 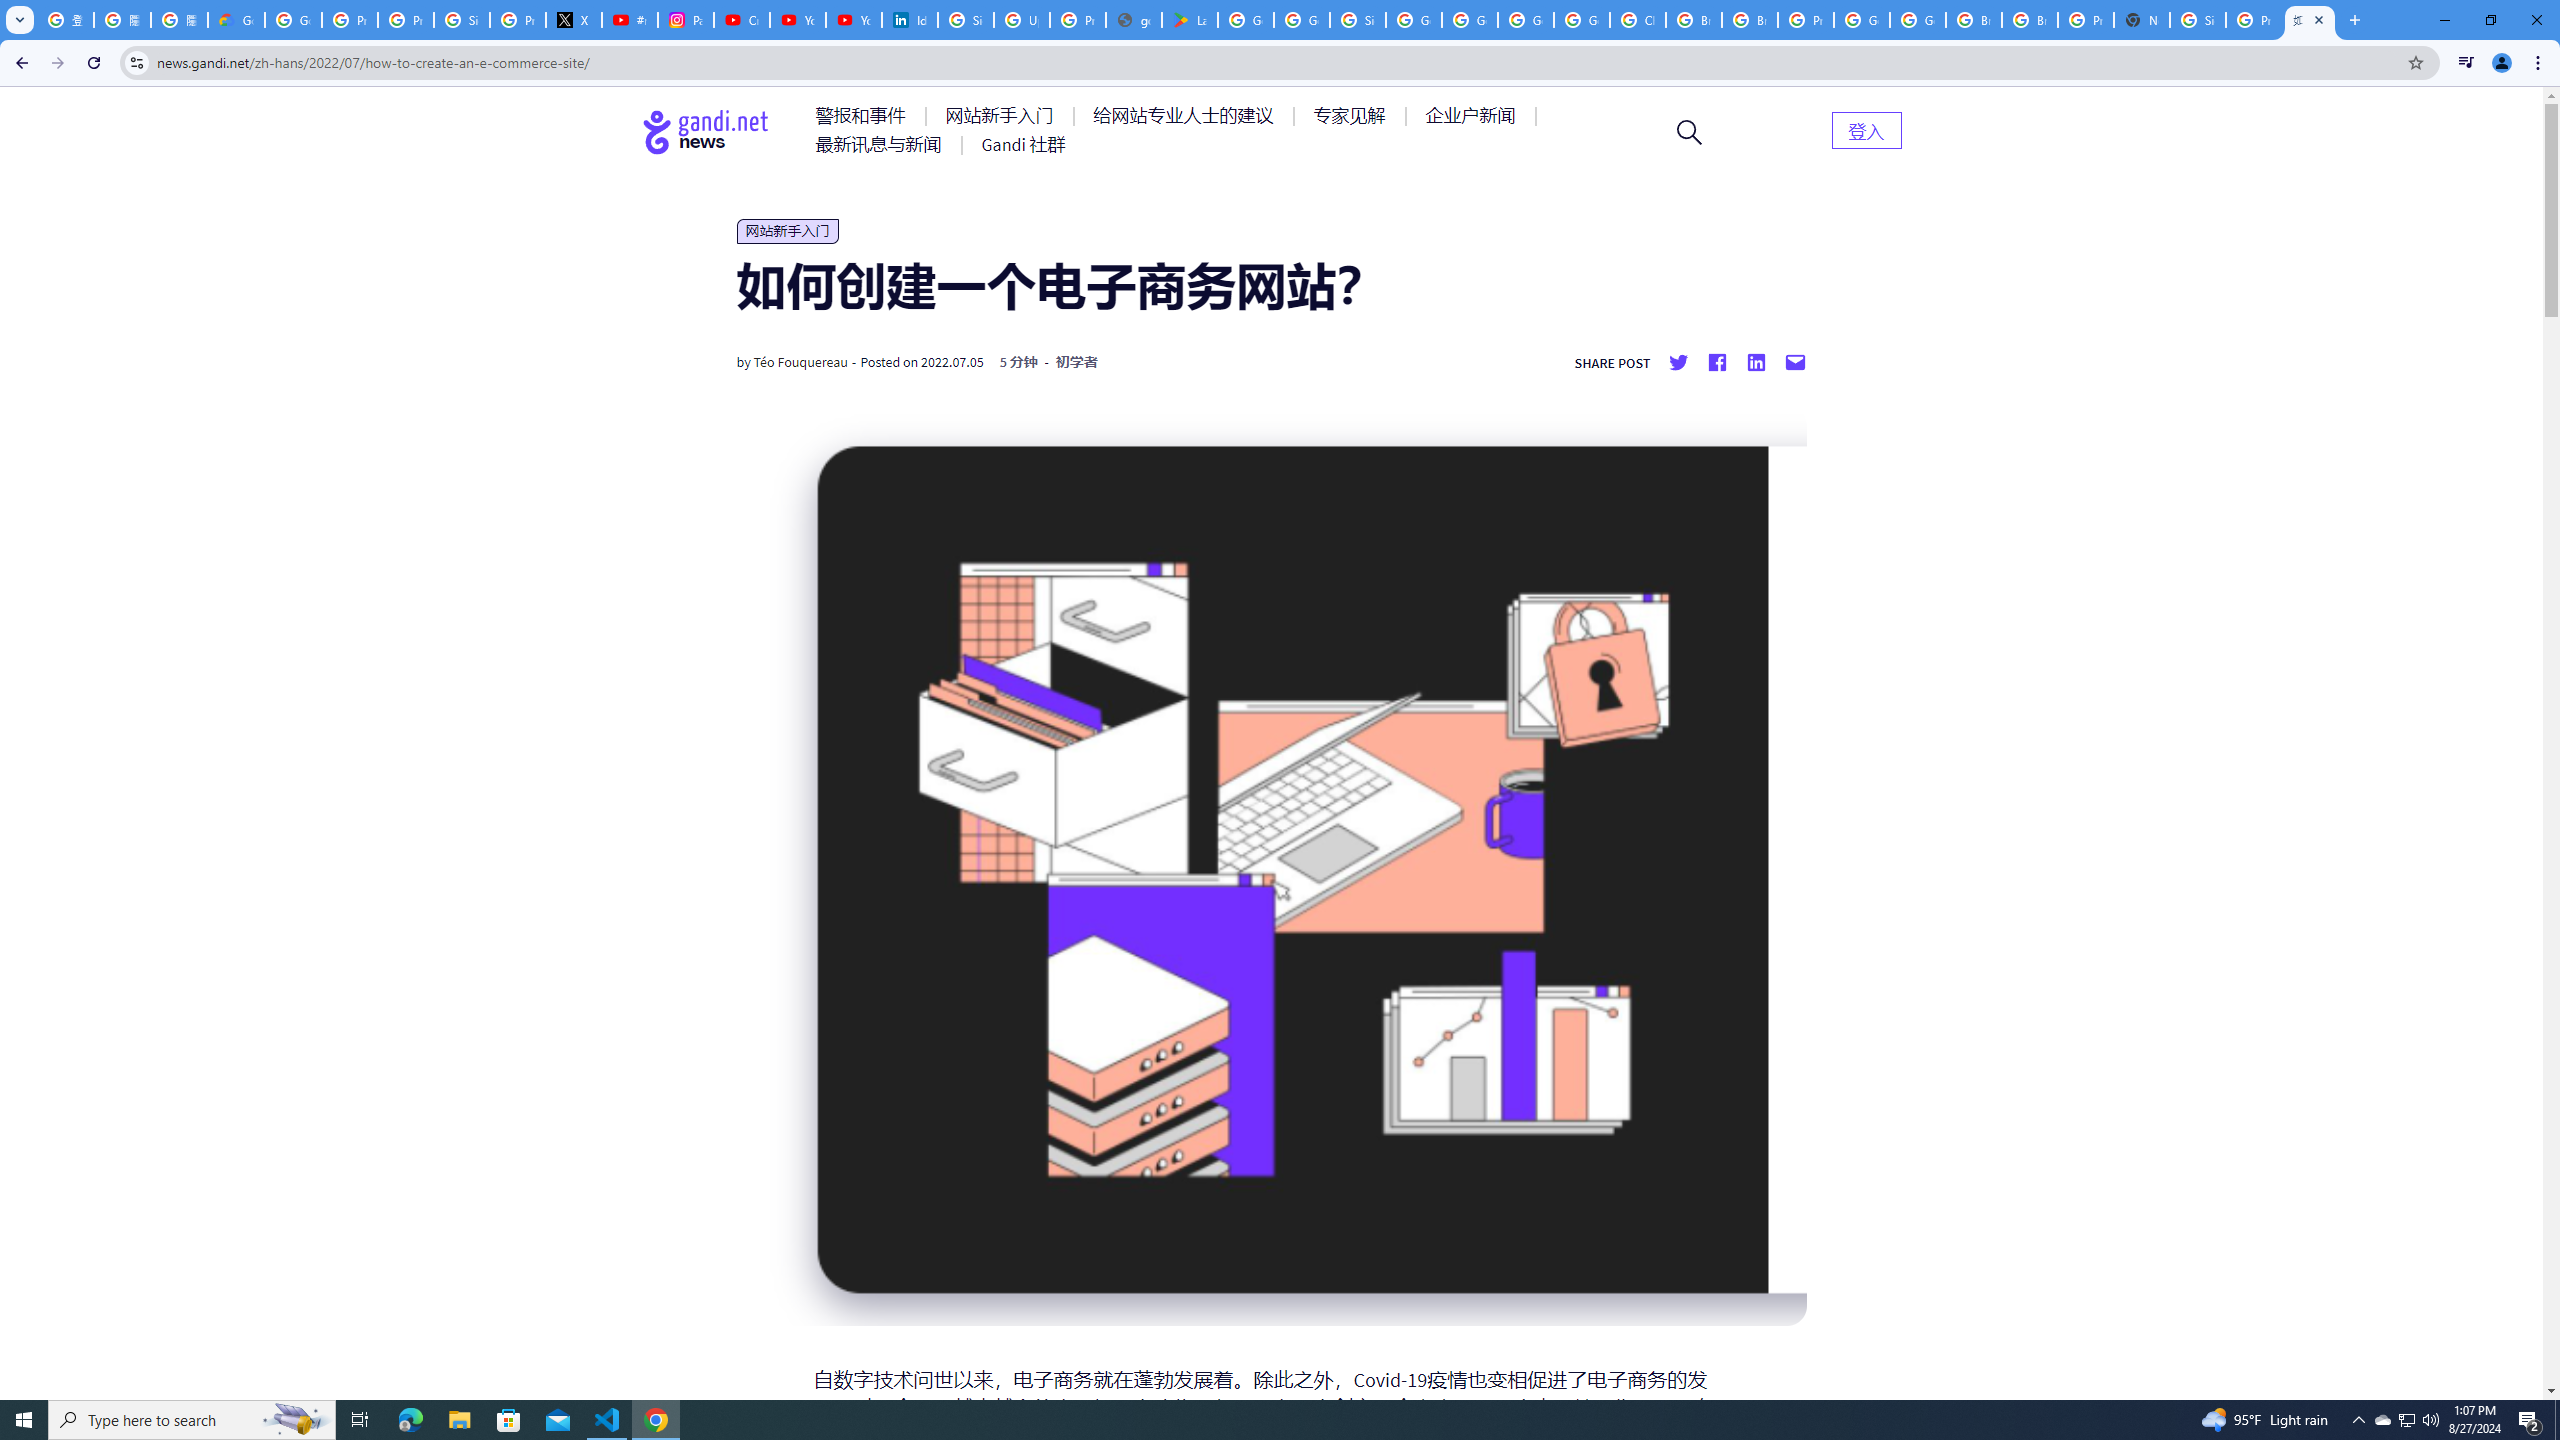 I want to click on AutomationID: menu-item-82399, so click(x=1866, y=129).